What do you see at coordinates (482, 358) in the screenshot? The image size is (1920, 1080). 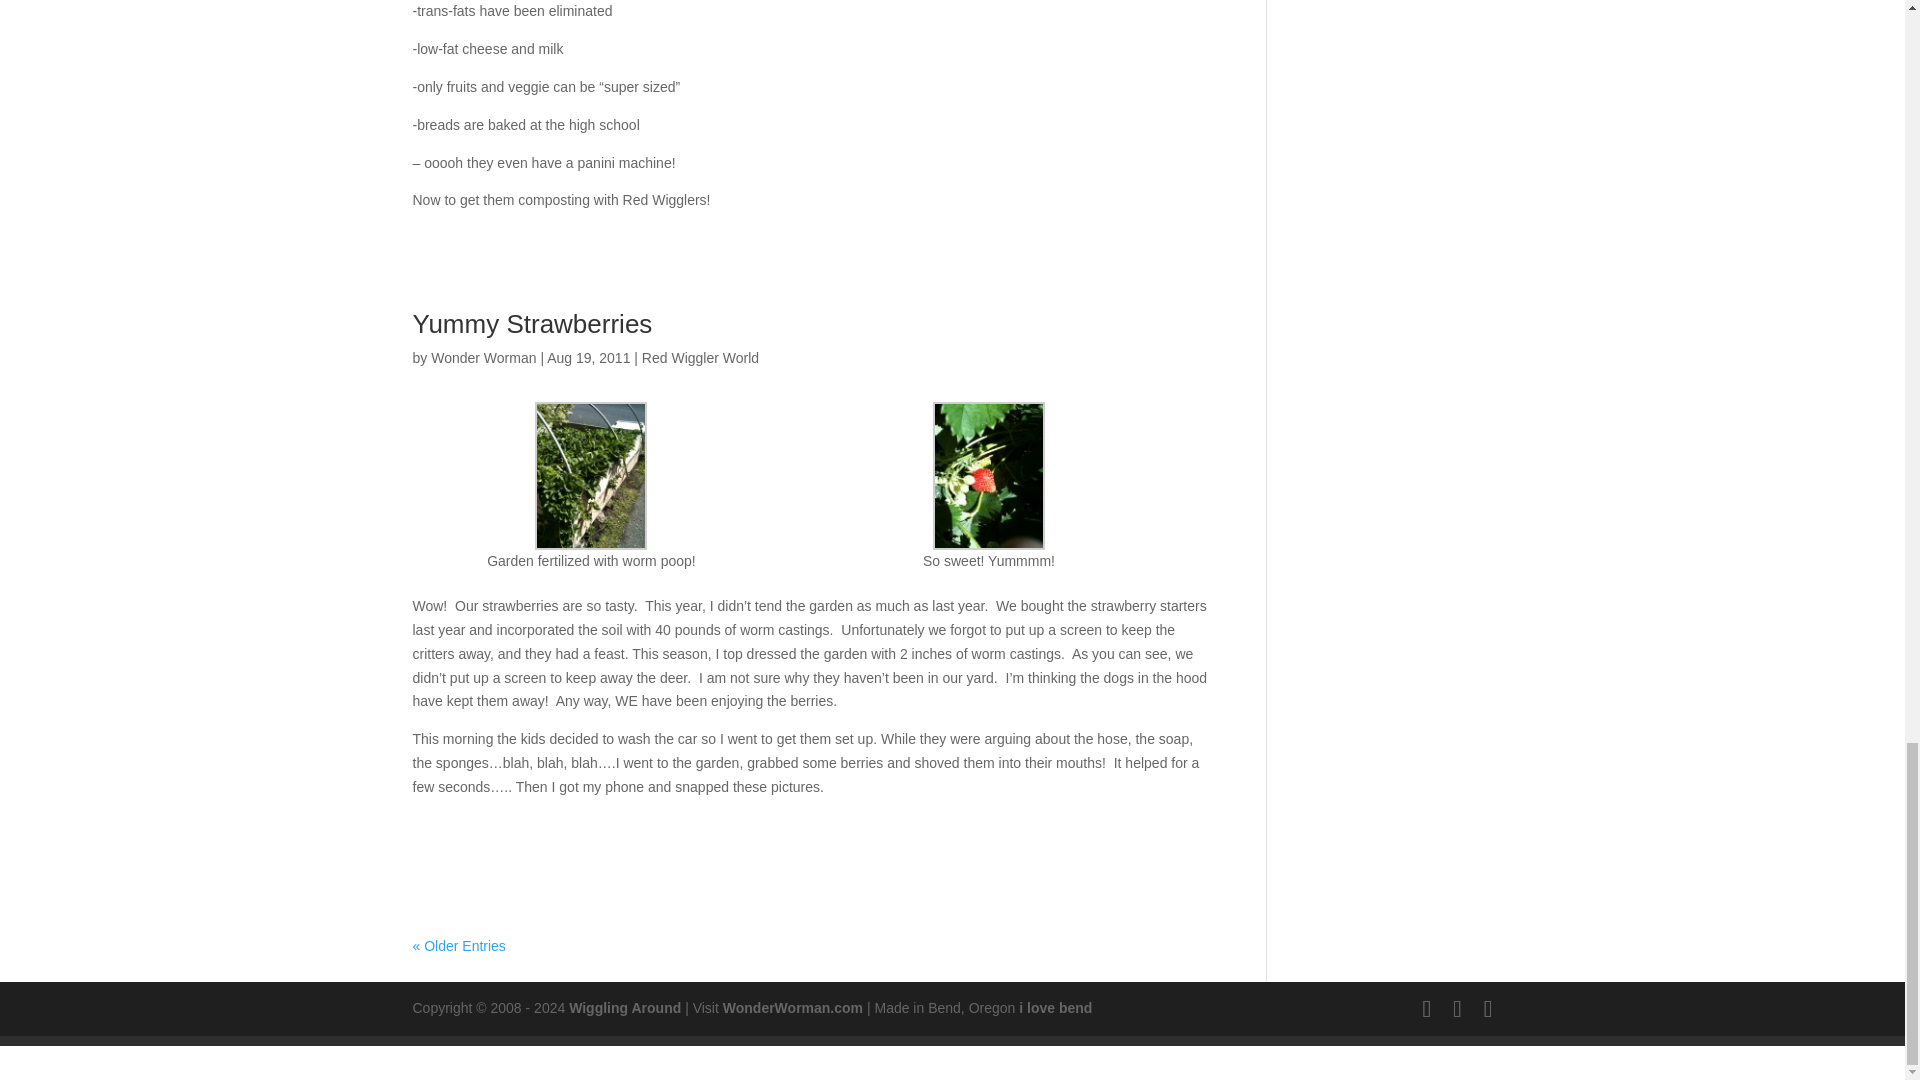 I see `Posts by Wonder Worman` at bounding box center [482, 358].